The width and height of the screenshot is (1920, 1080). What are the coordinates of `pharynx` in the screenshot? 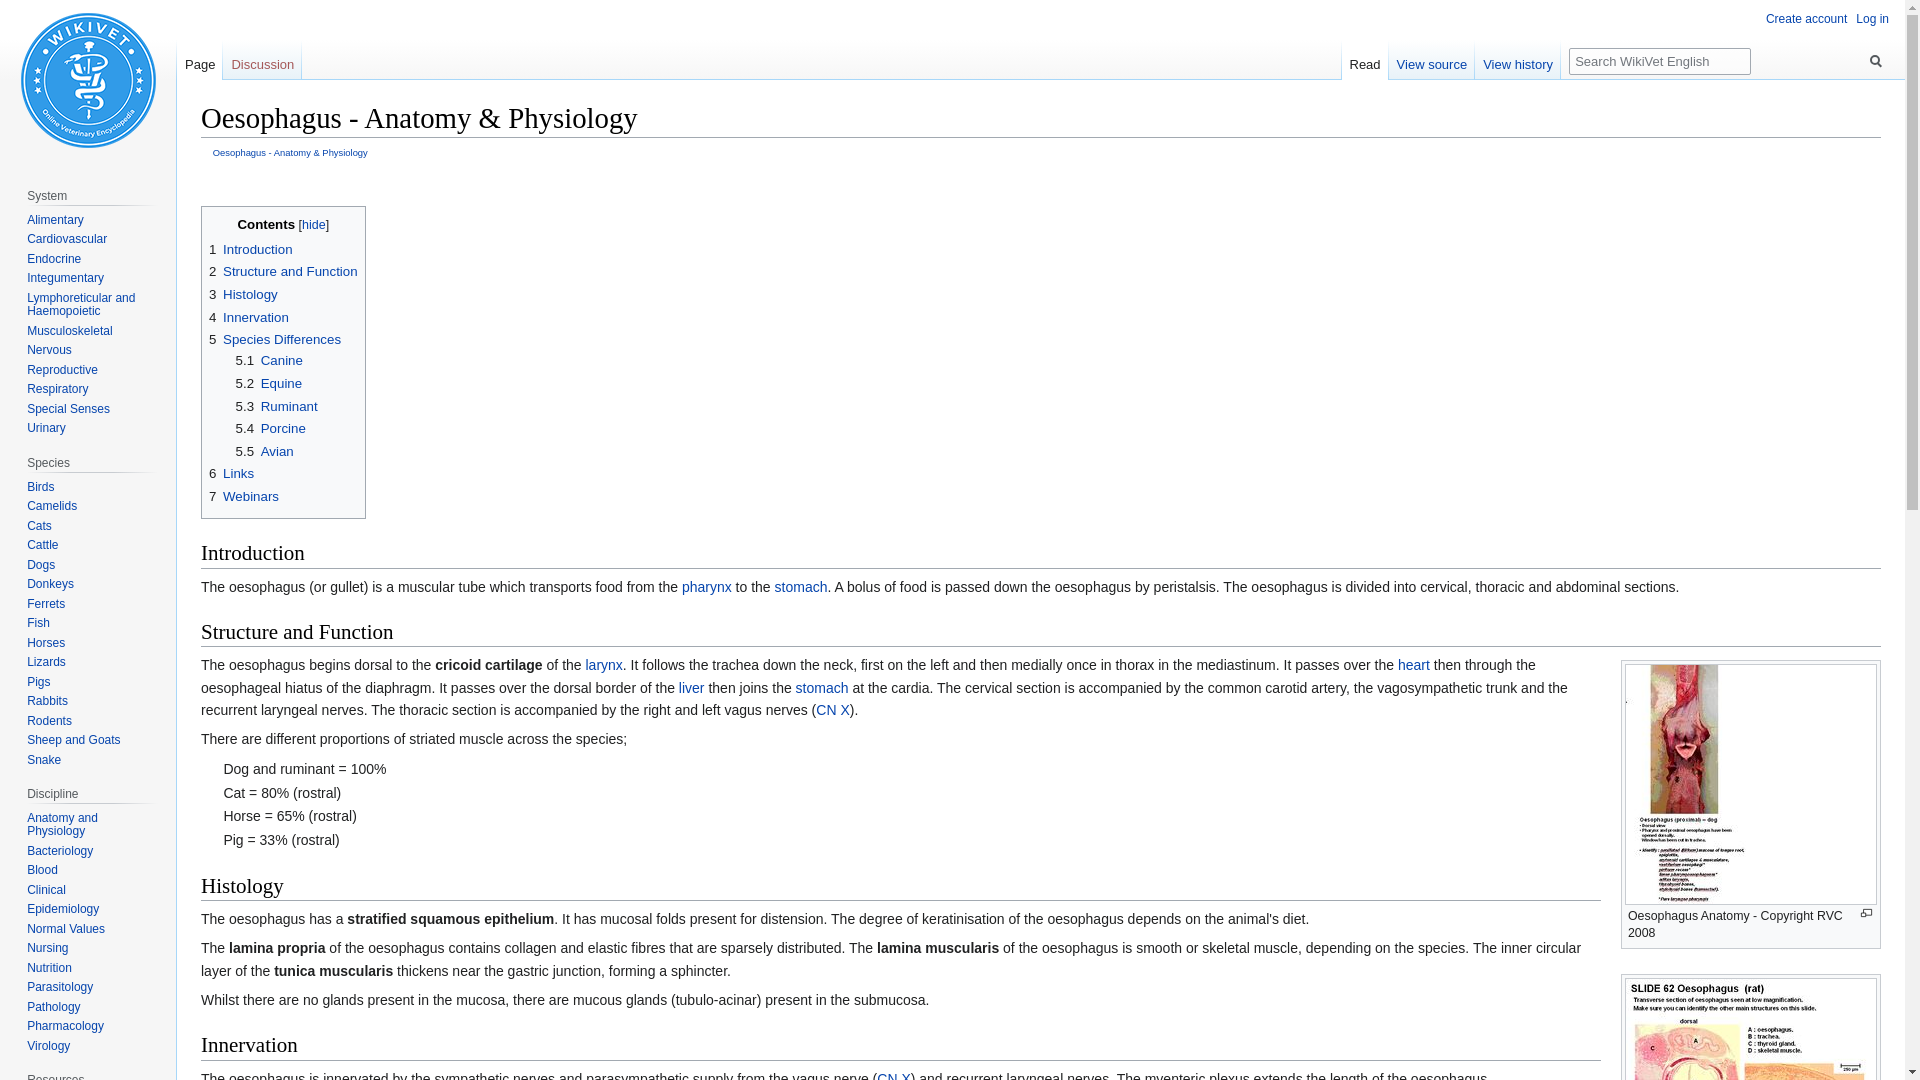 It's located at (706, 586).